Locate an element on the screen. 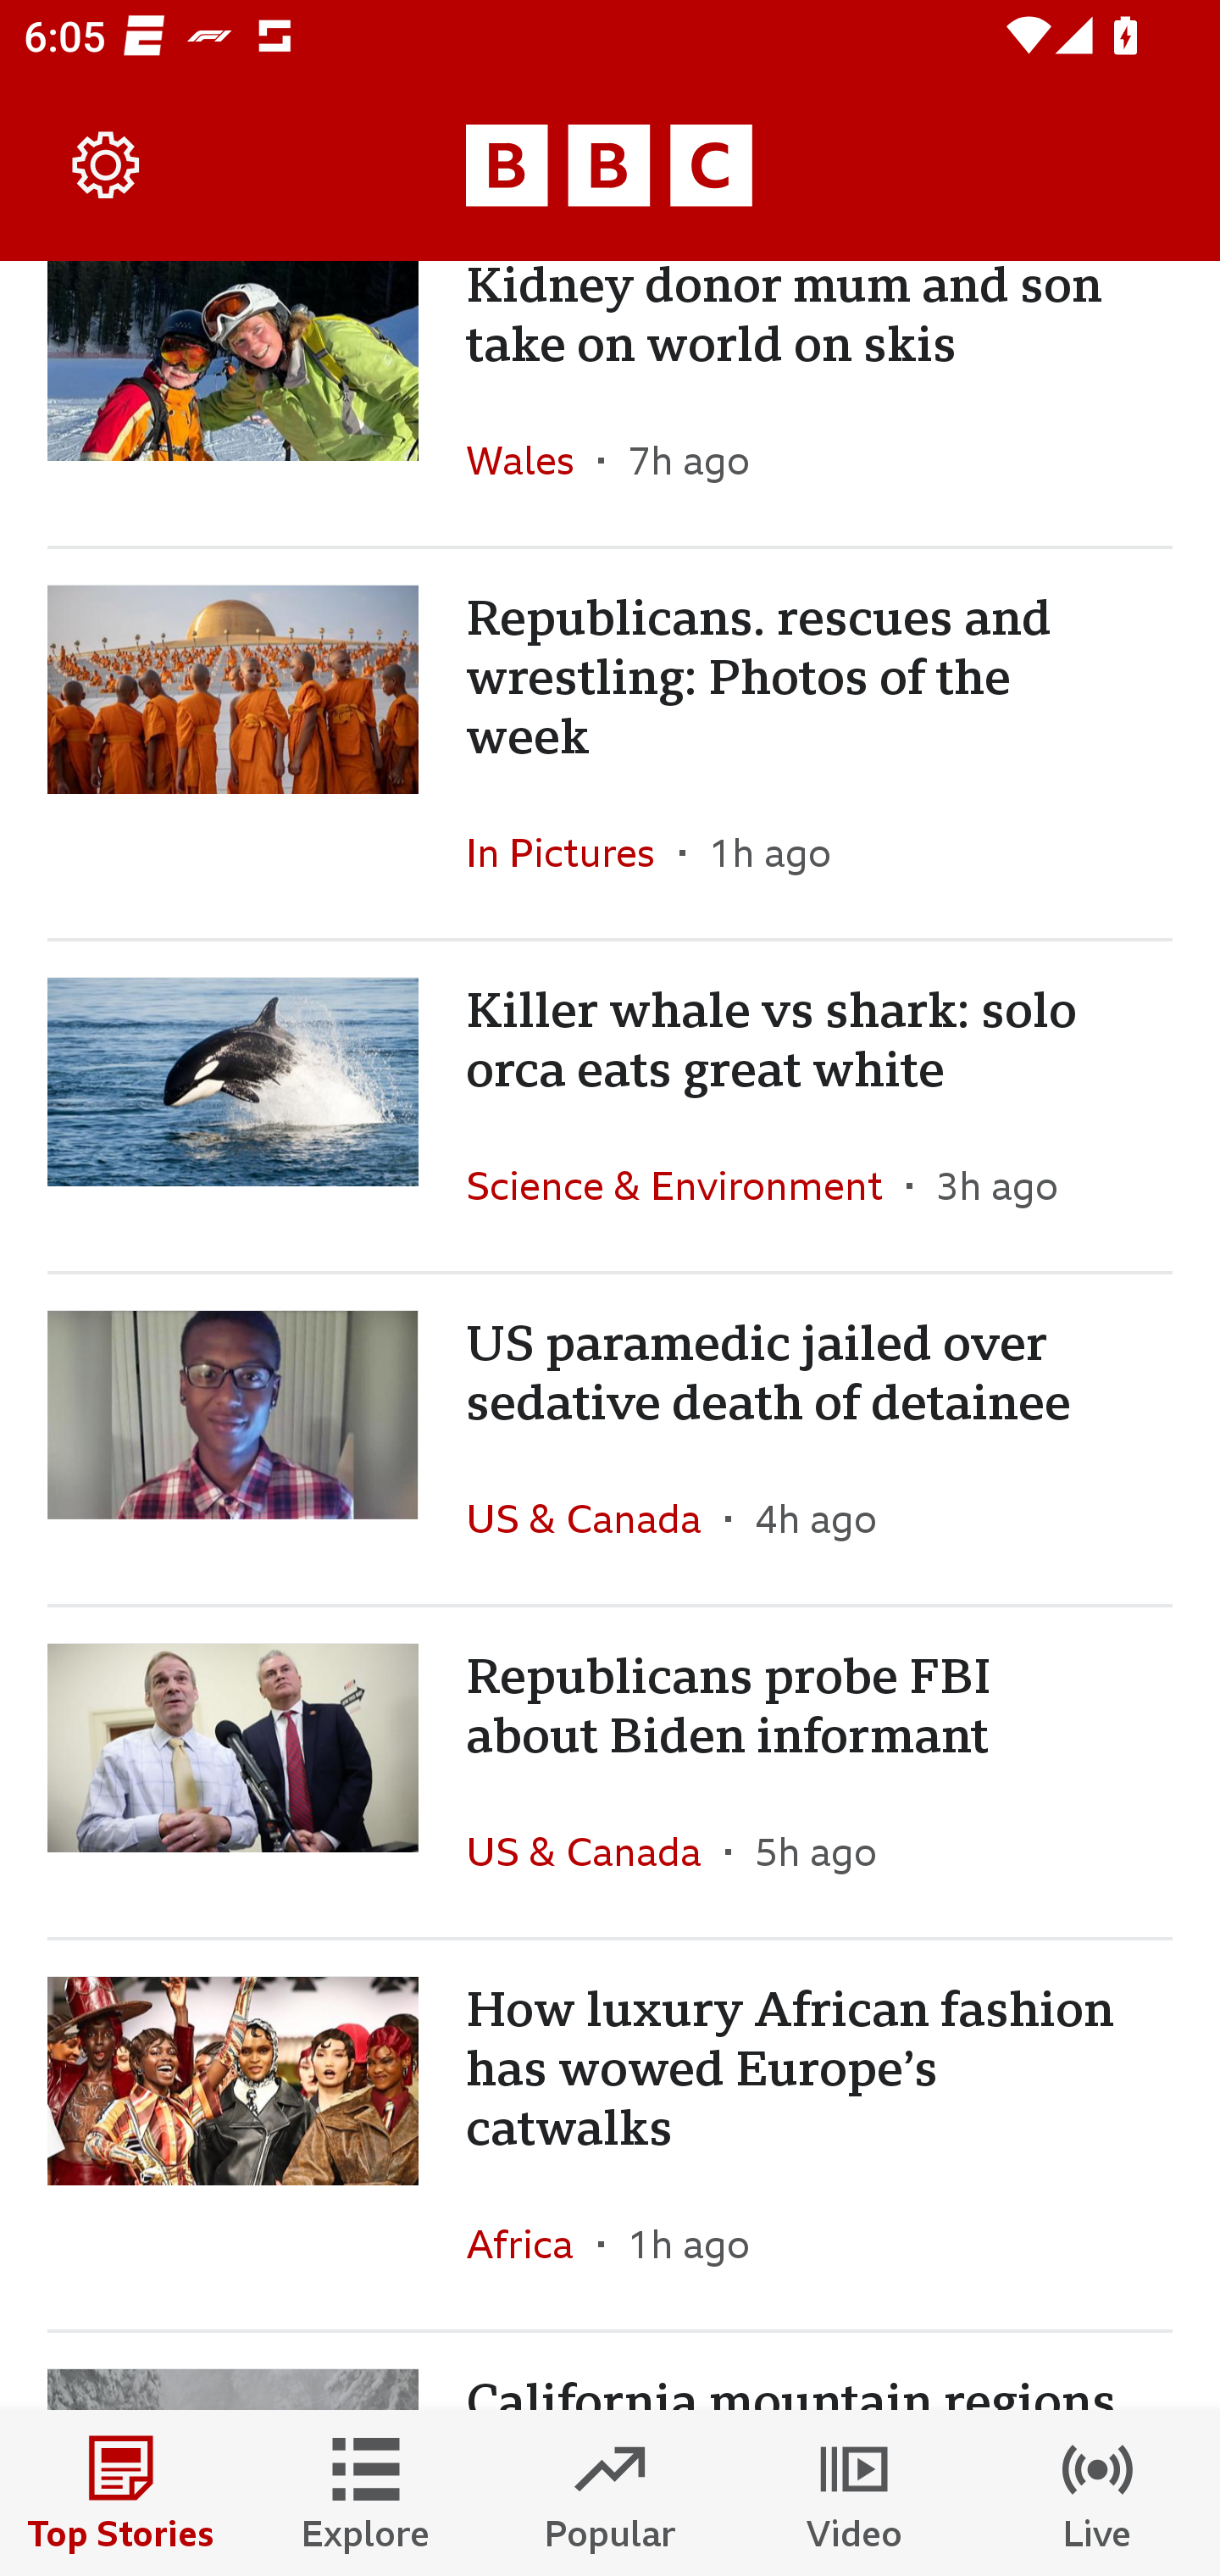 Image resolution: width=1220 pixels, height=2576 pixels. US & Canada In the section US & Canada is located at coordinates (595, 1518).